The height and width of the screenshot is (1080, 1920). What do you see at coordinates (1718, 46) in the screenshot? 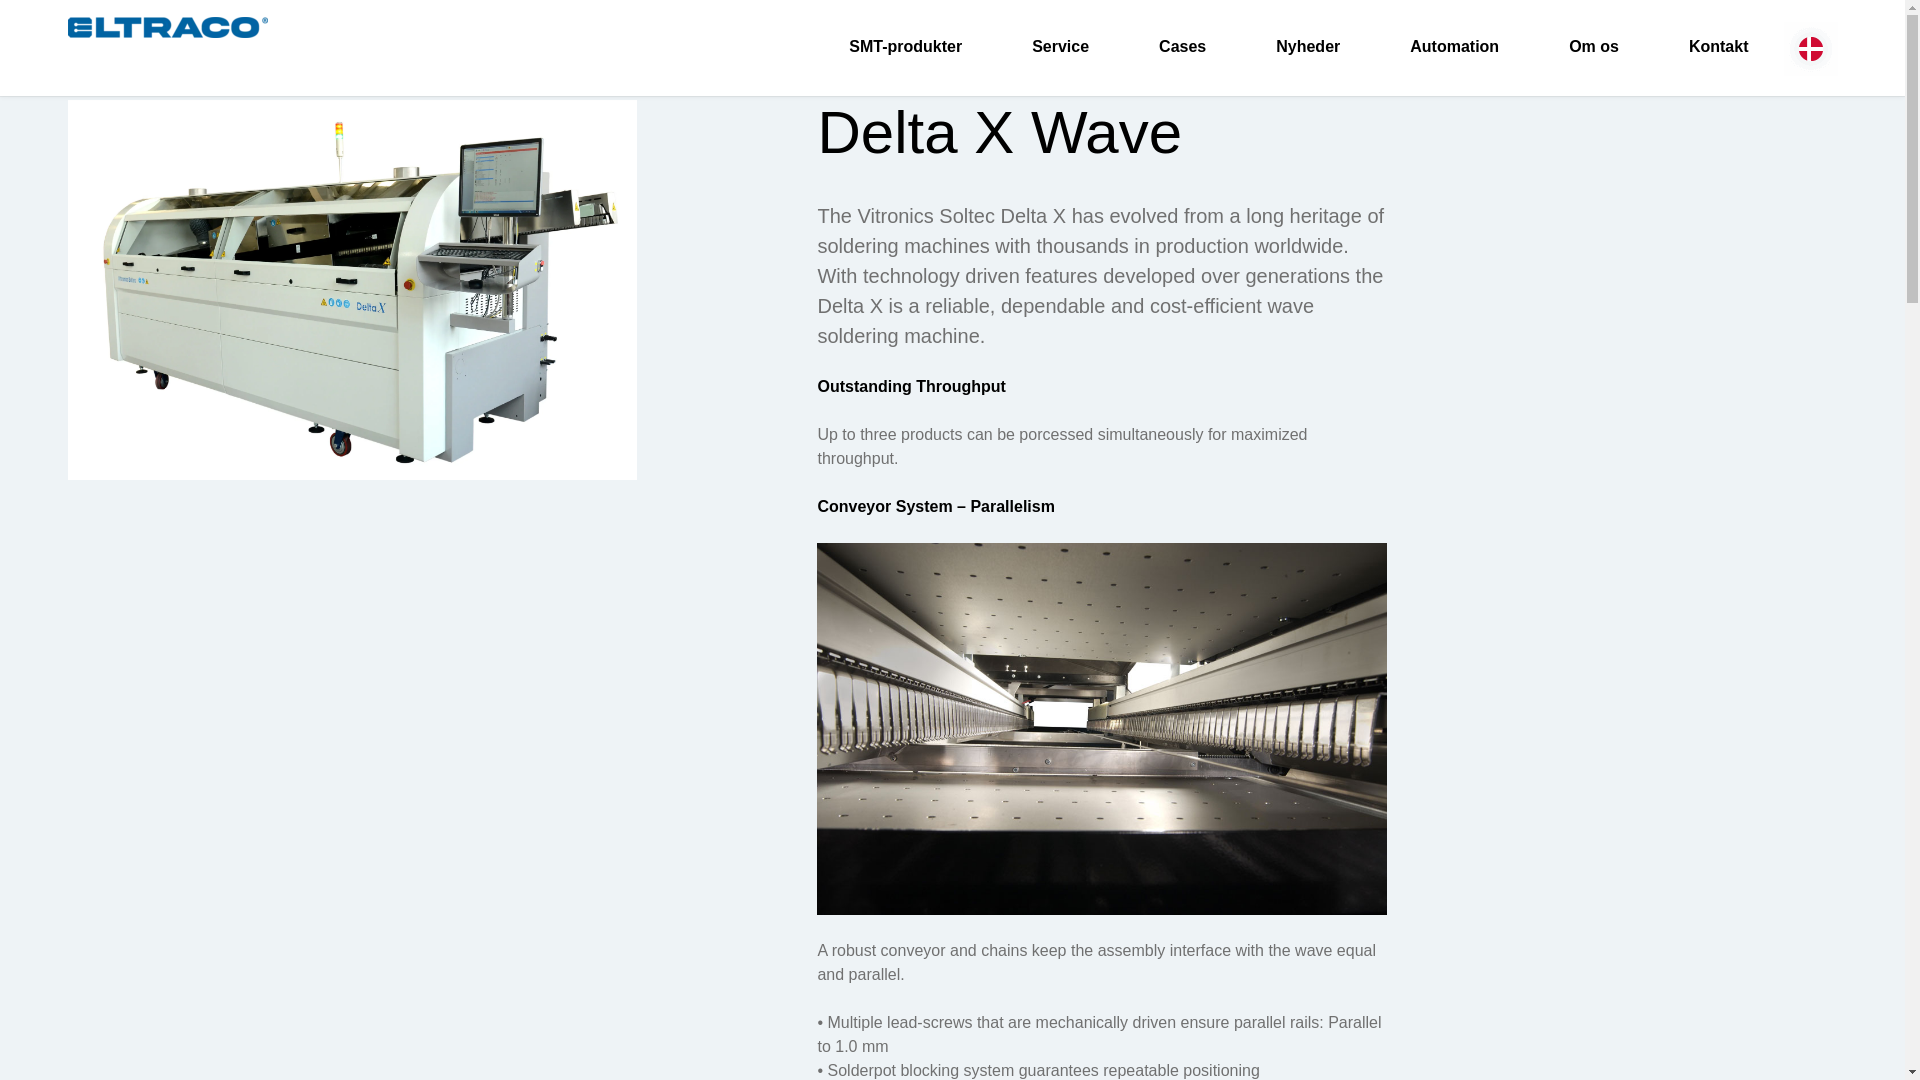
I see `Kontakt` at bounding box center [1718, 46].